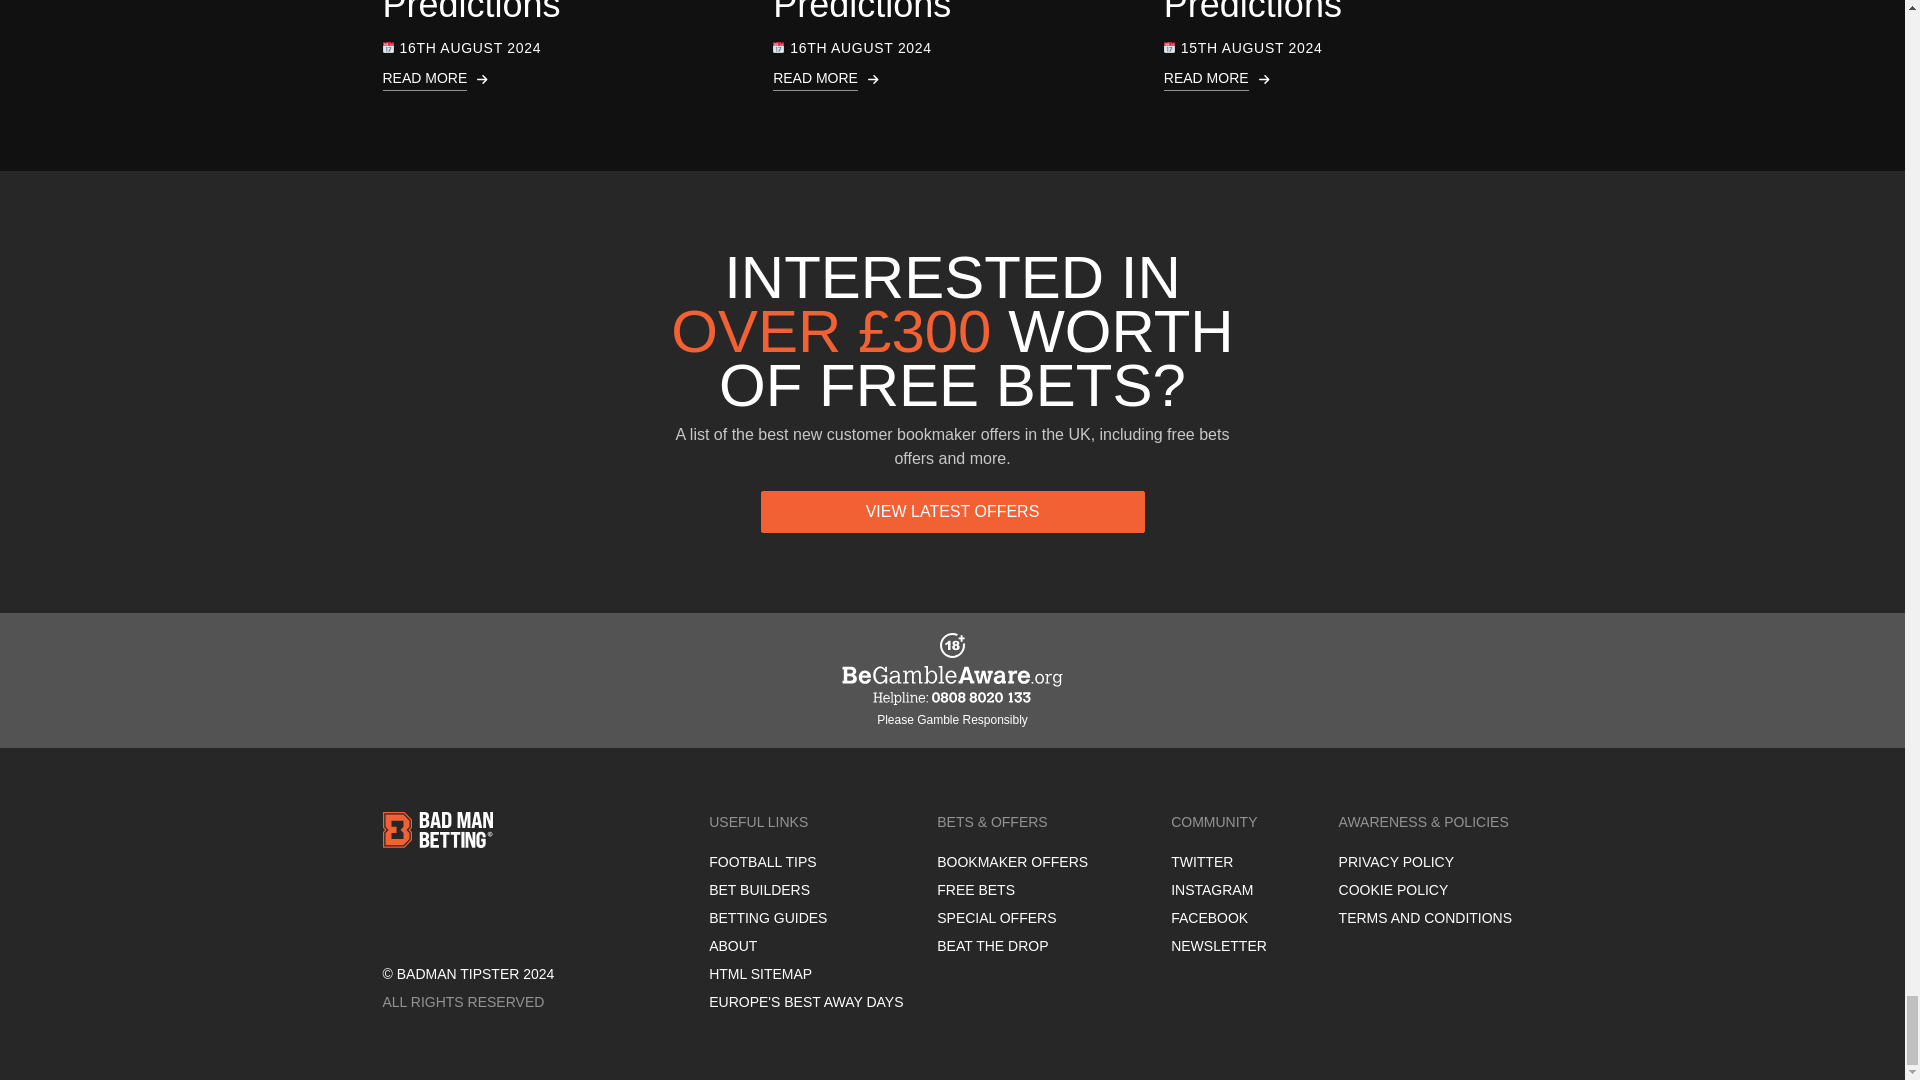 The height and width of the screenshot is (1080, 1920). What do you see at coordinates (562, 79) in the screenshot?
I see `READ MORE` at bounding box center [562, 79].